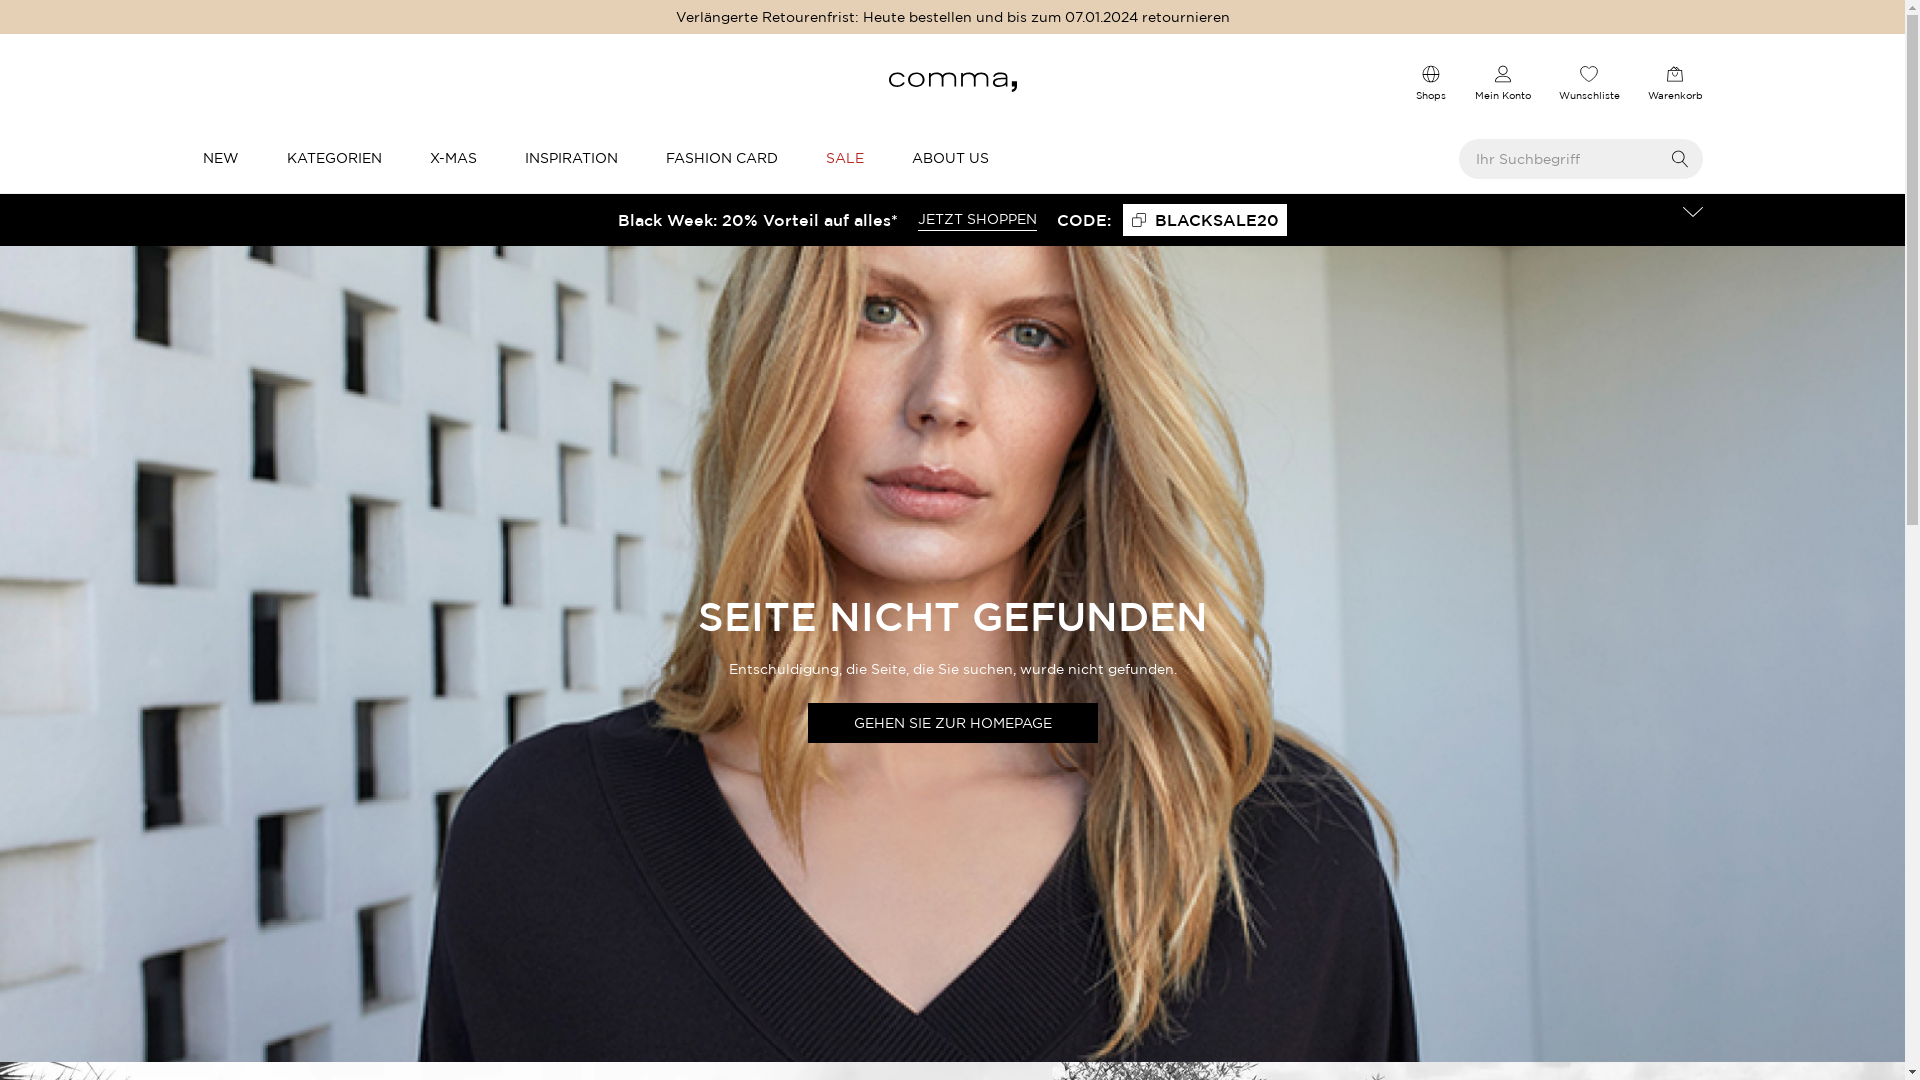  Describe the element at coordinates (952, 80) in the screenshot. I see `Home page` at that location.